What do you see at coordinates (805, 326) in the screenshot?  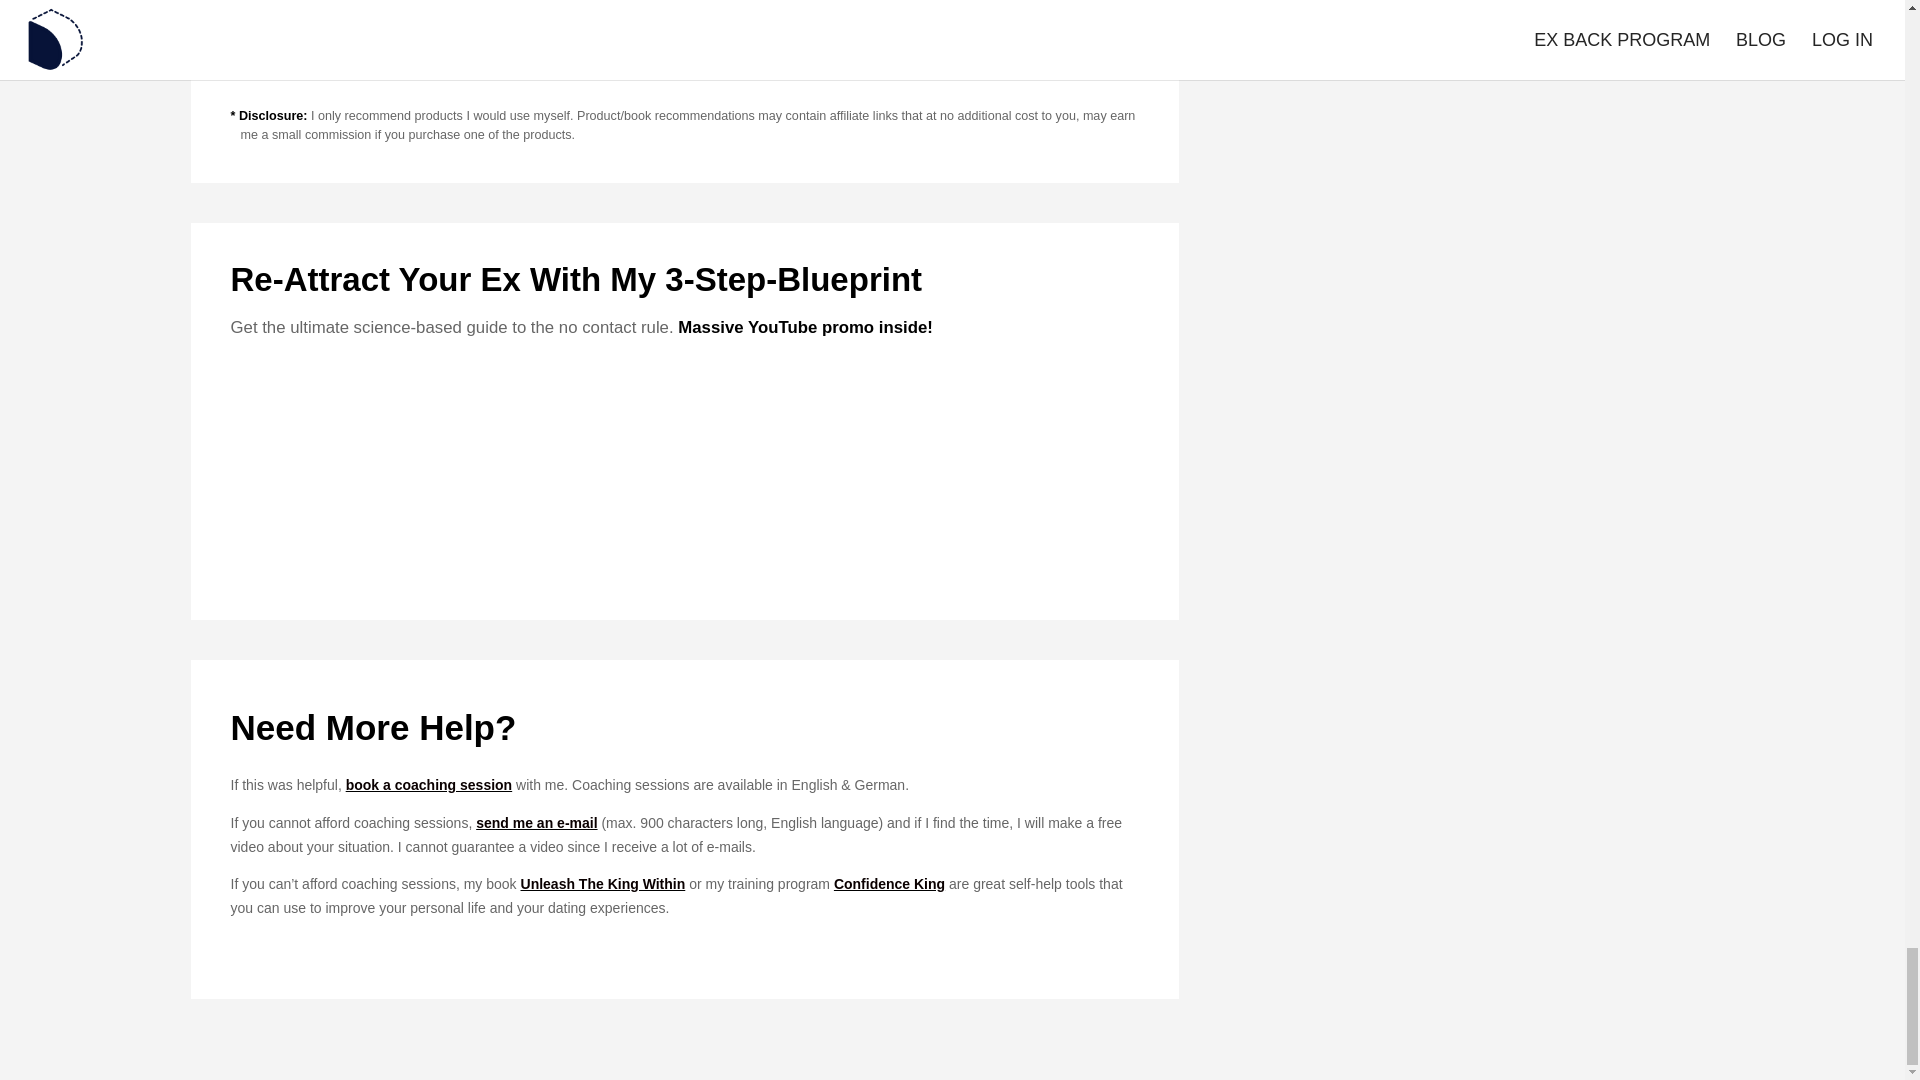 I see `Massive YouTube promo inside!` at bounding box center [805, 326].